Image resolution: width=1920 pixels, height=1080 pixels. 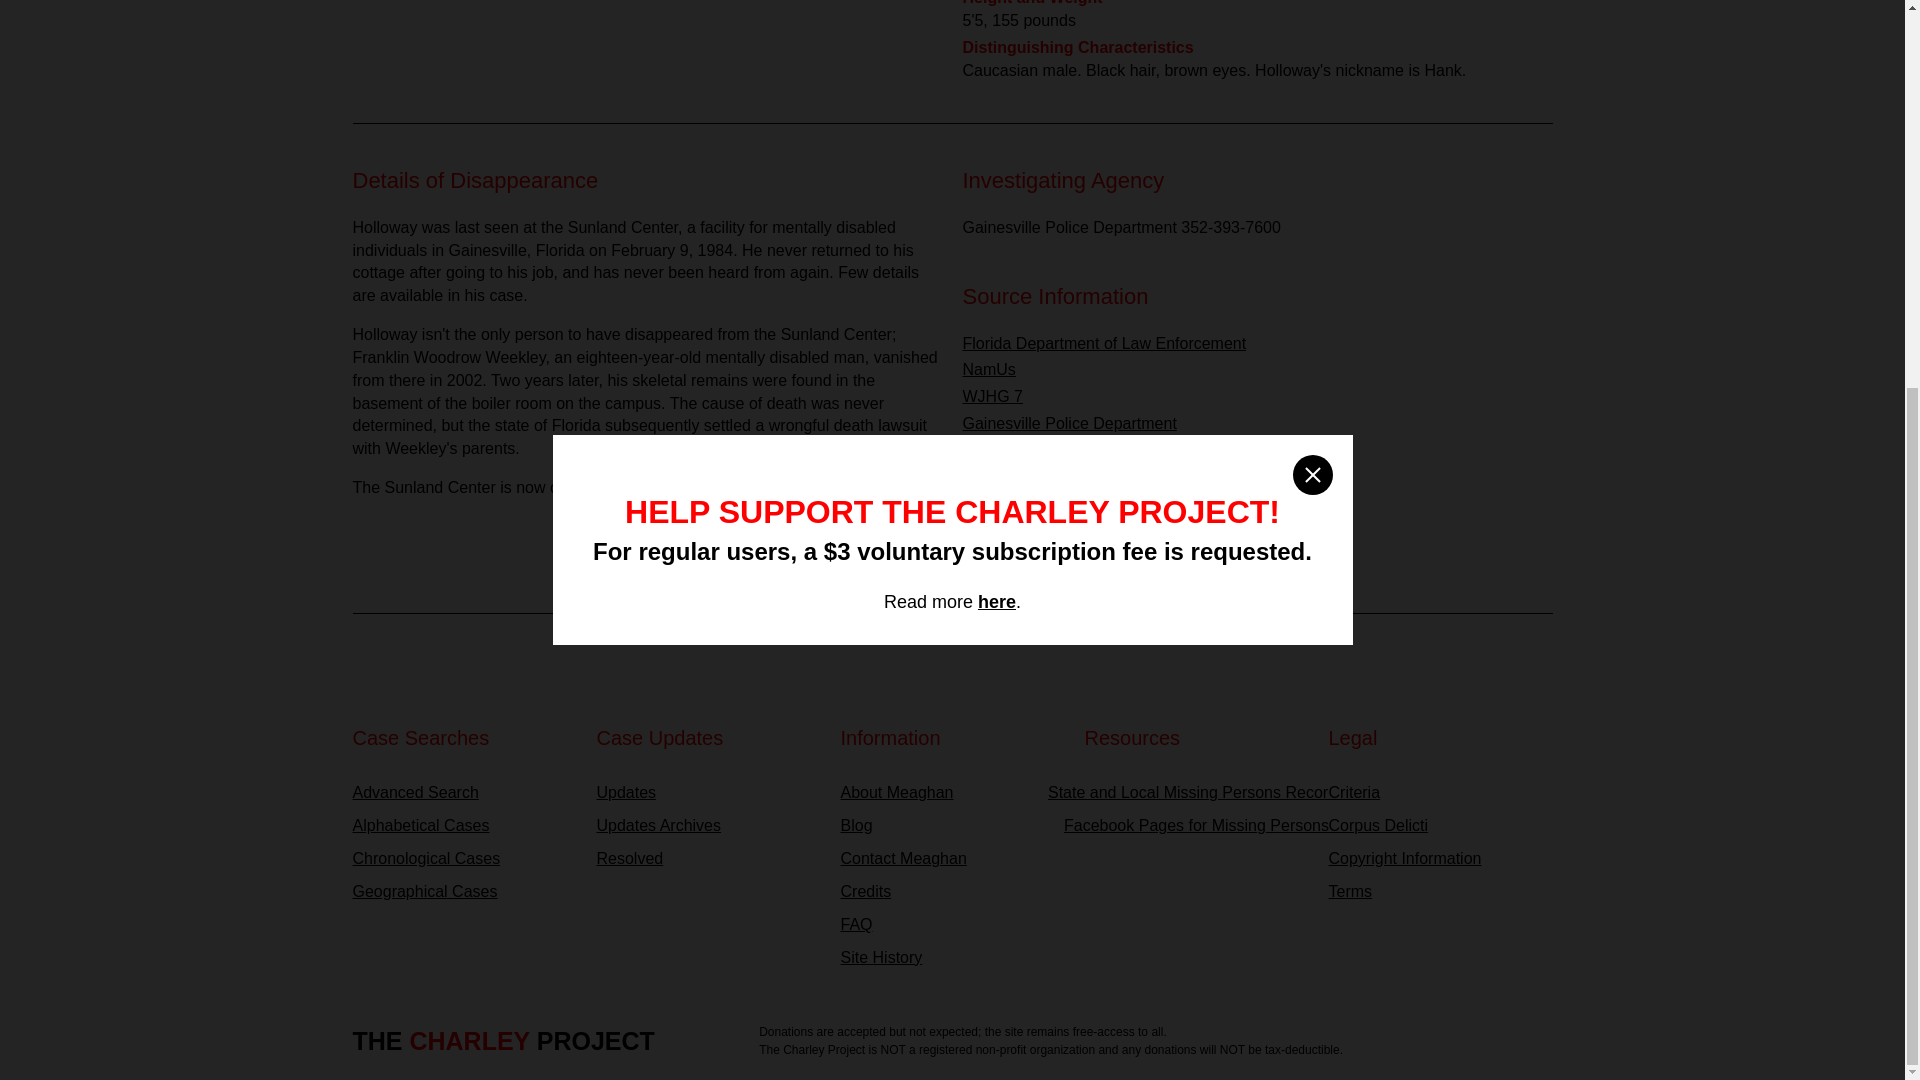 I want to click on Alphabetical Cases, so click(x=464, y=826).